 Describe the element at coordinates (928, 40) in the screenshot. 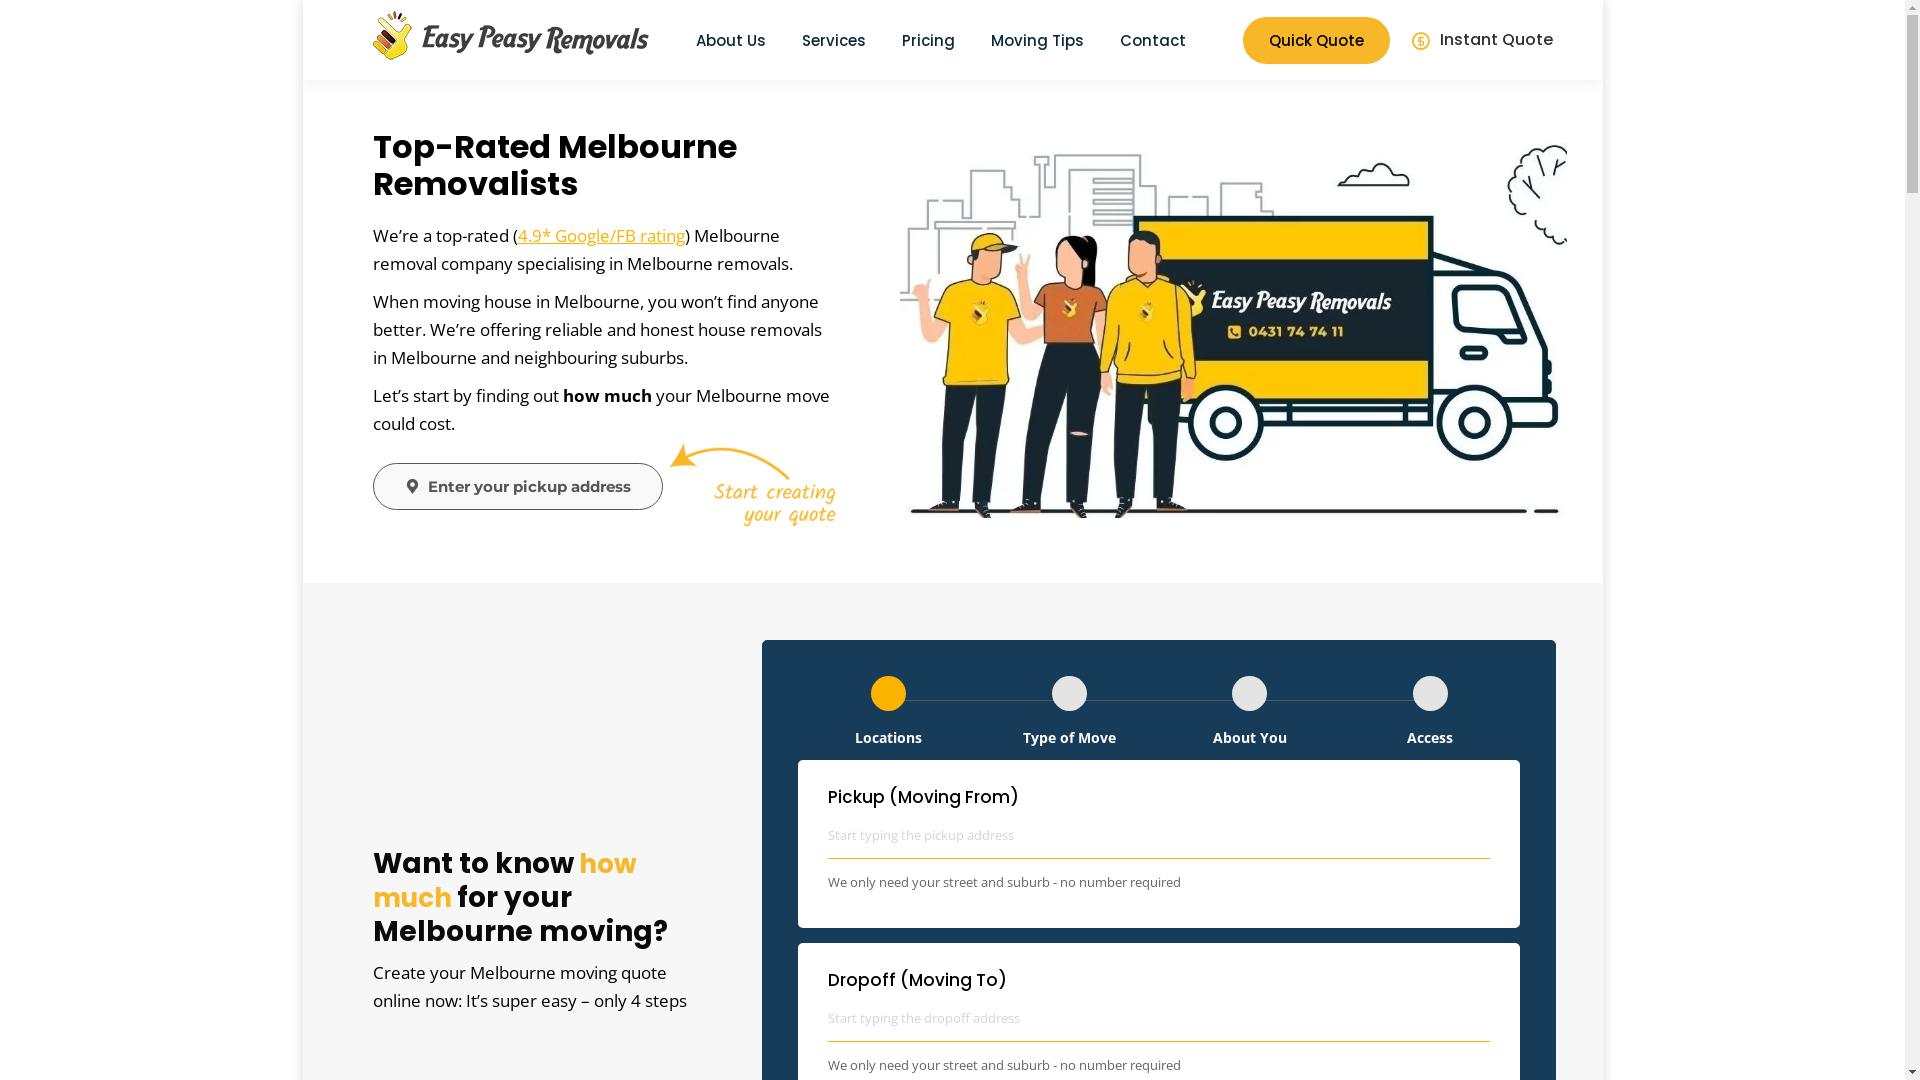

I see `Pricing` at that location.